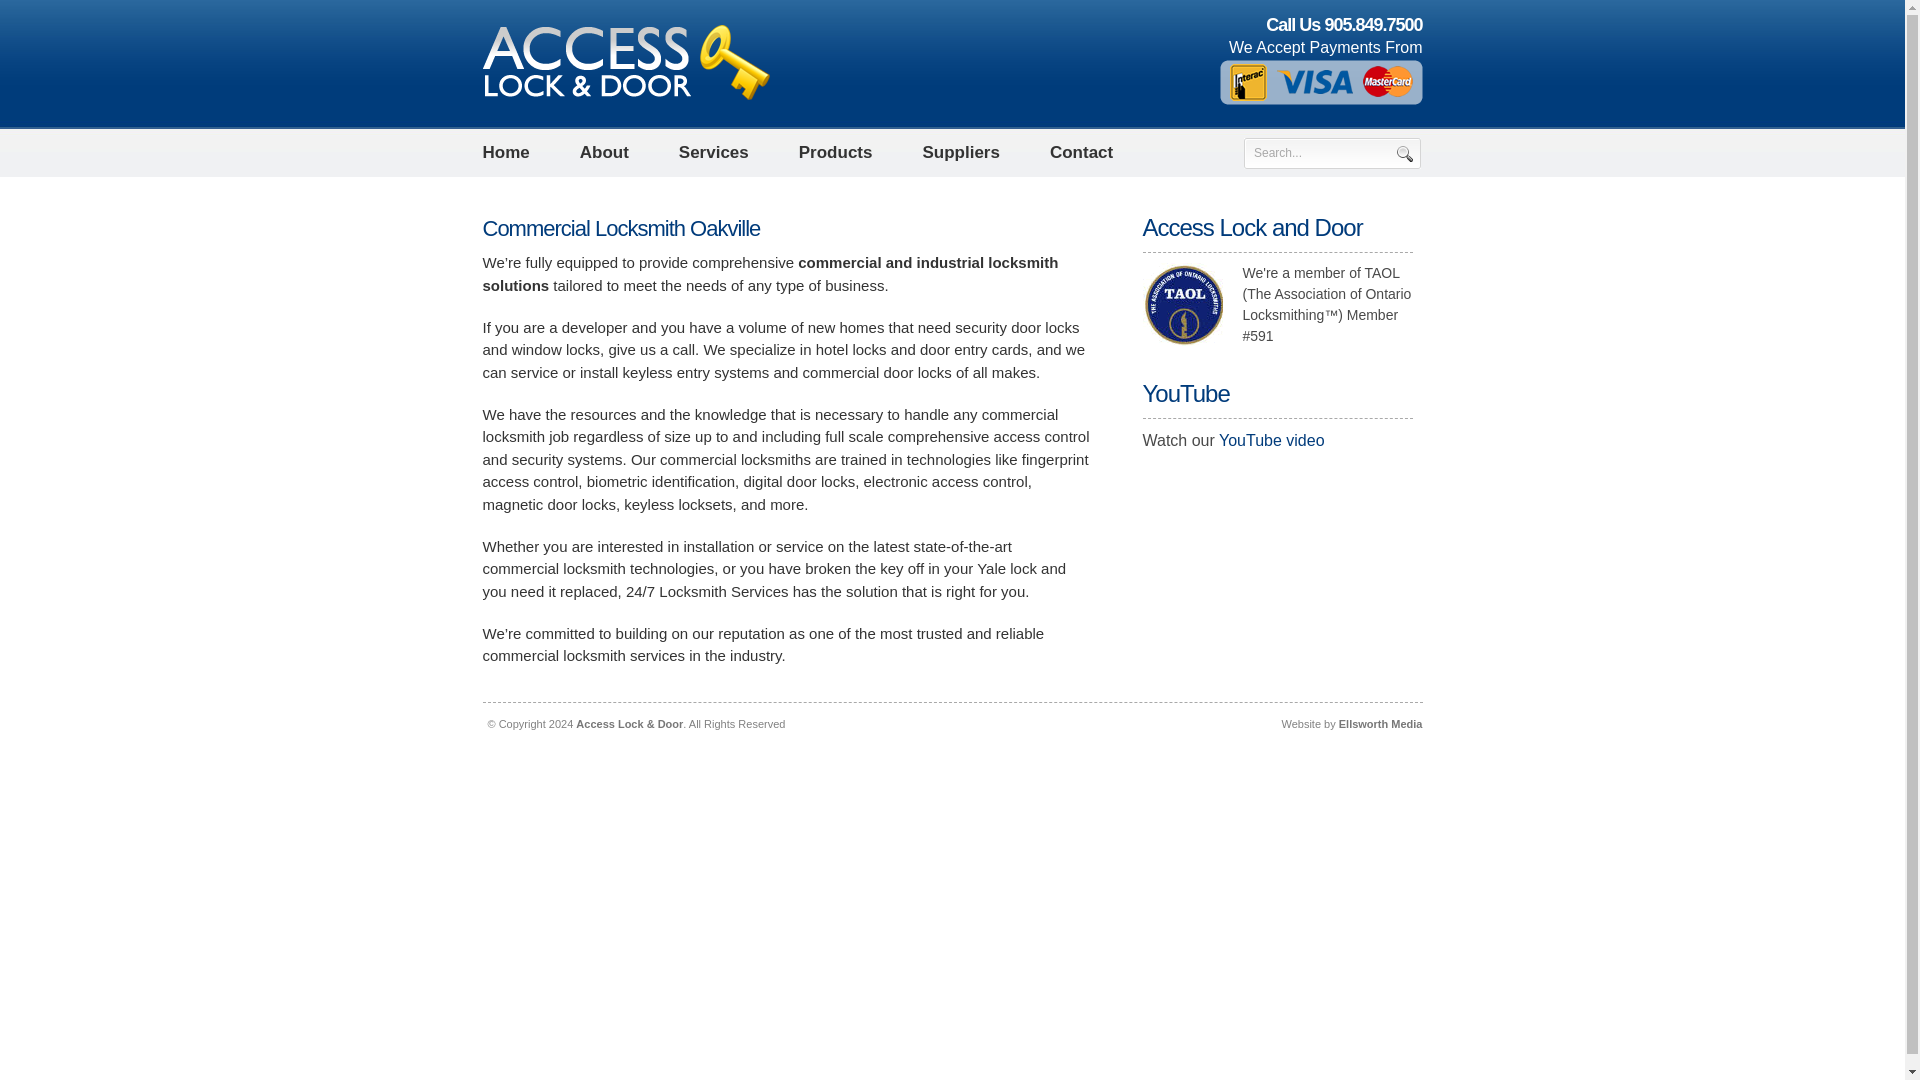 This screenshot has height=1080, width=1920. I want to click on Suppliers, so click(960, 152).